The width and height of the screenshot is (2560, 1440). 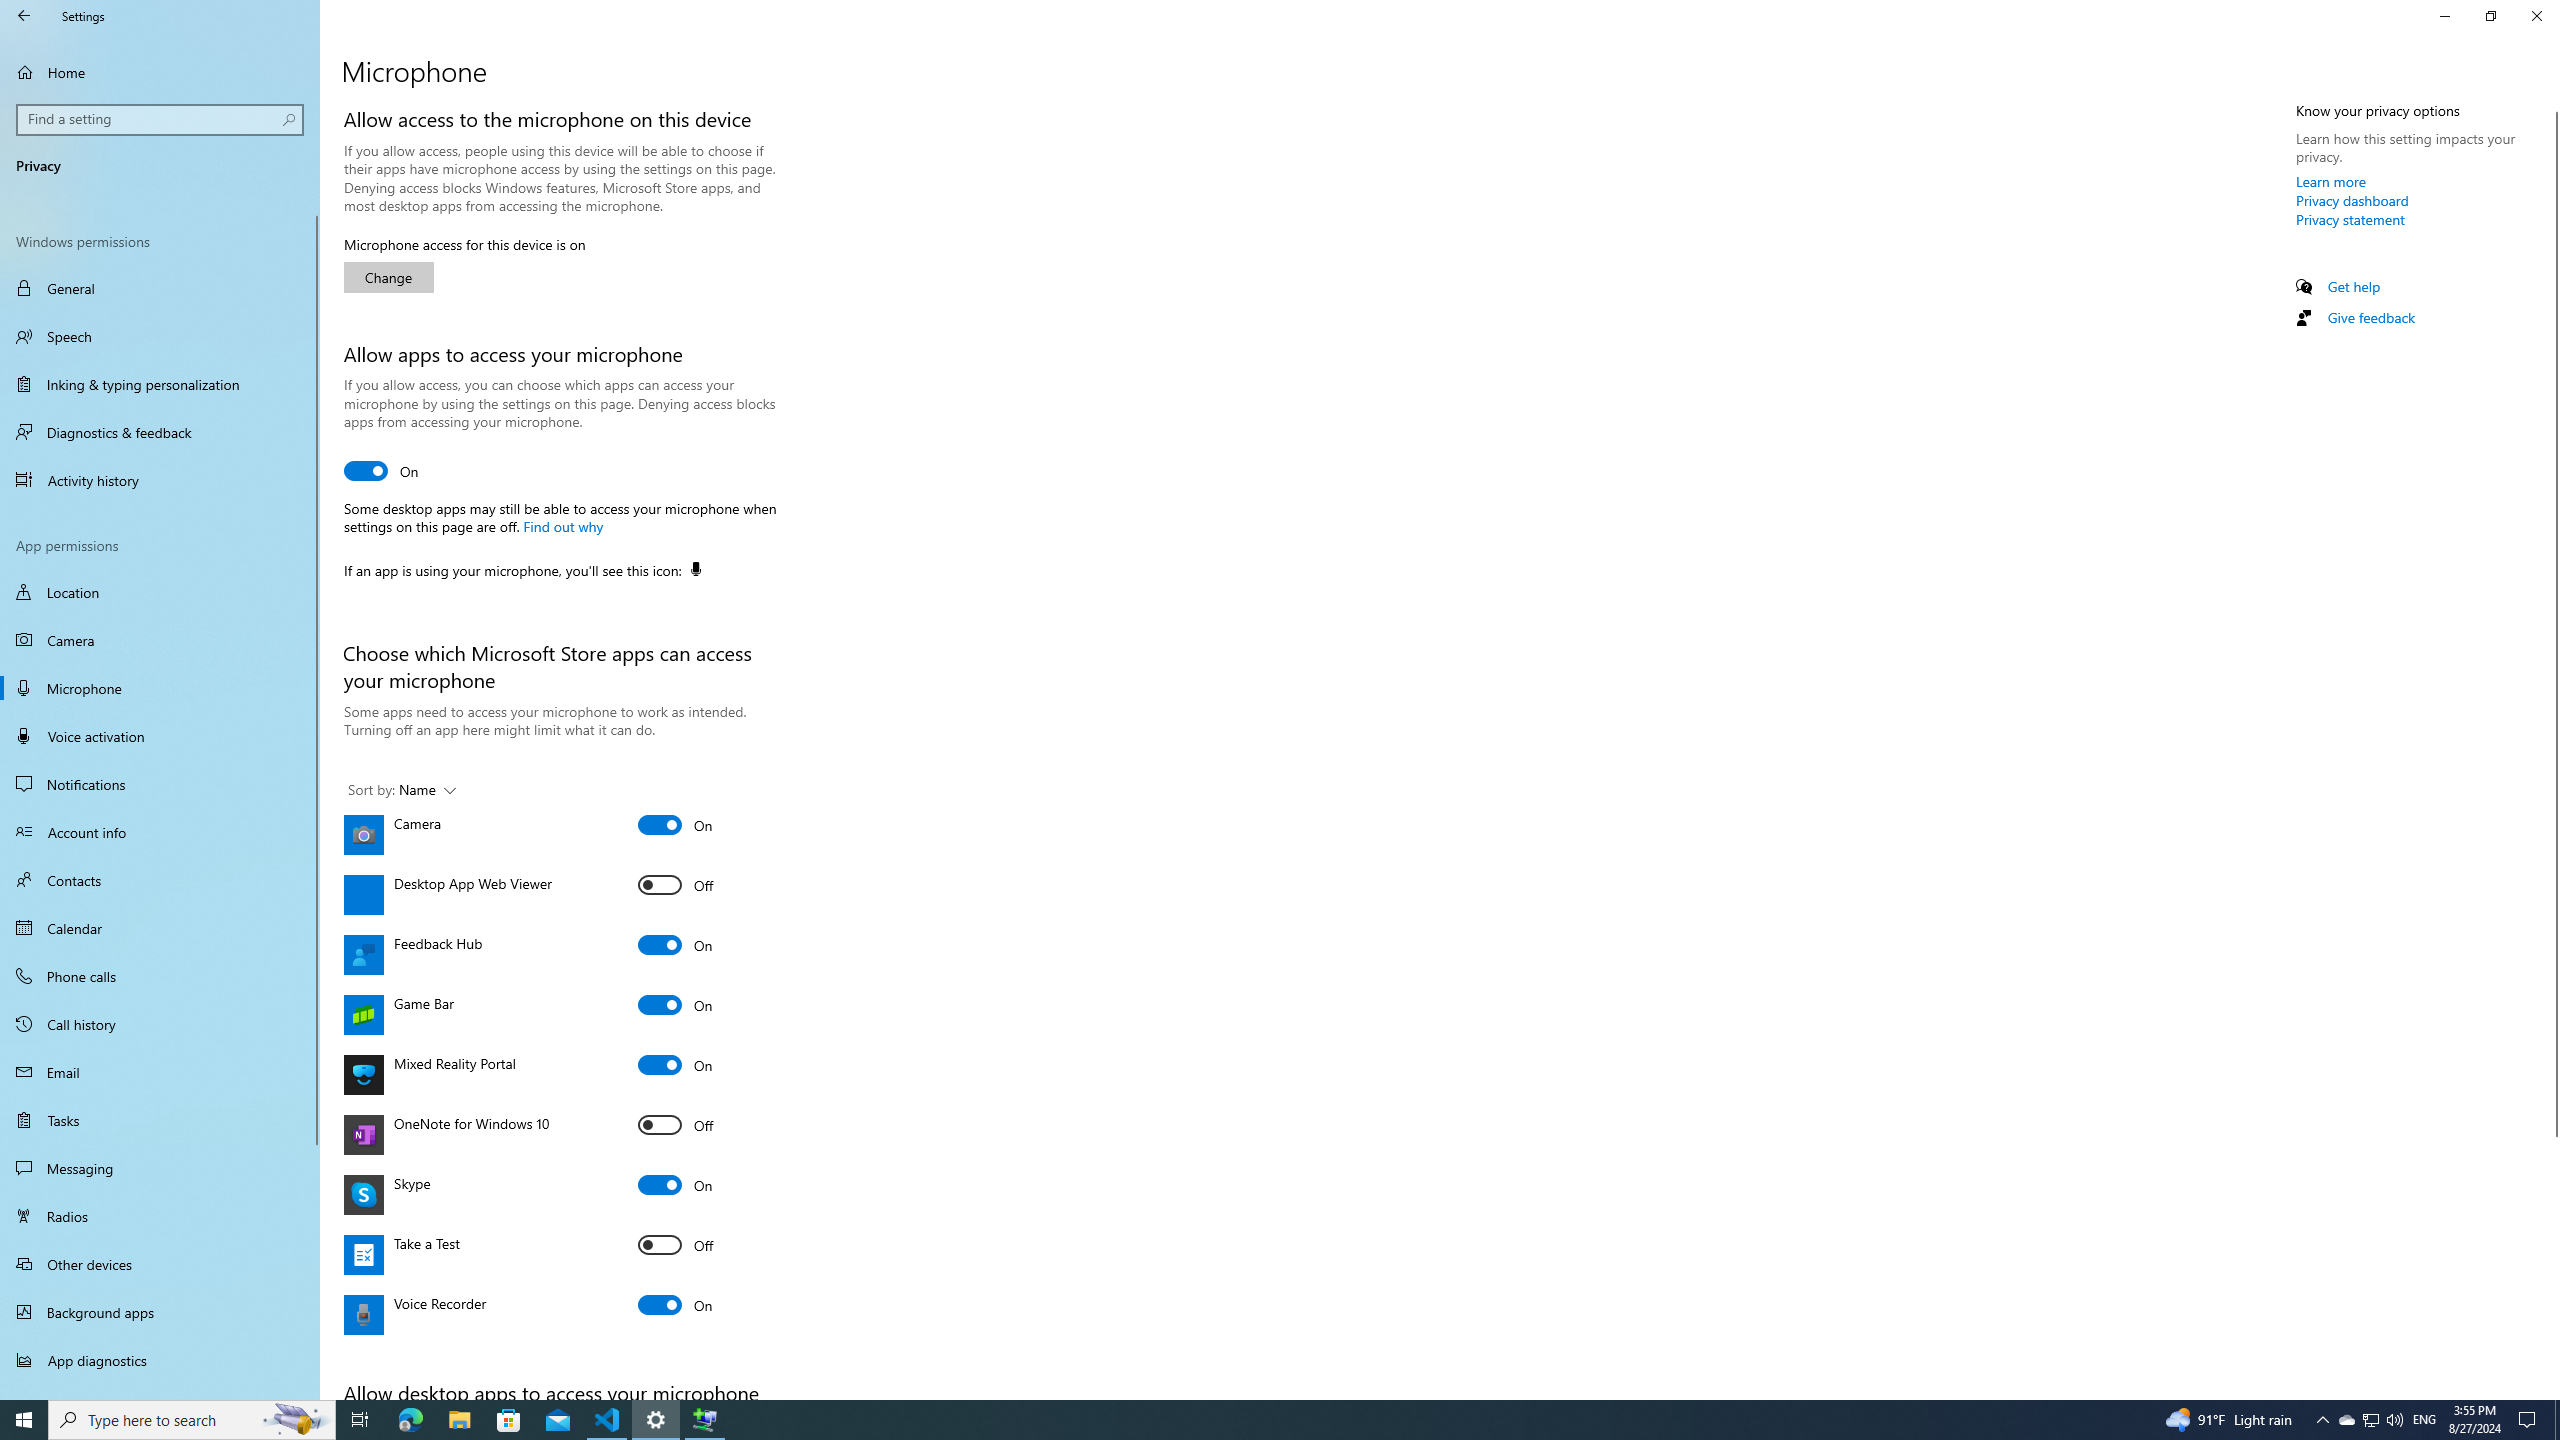 What do you see at coordinates (2352, 200) in the screenshot?
I see `Privacy dashboard` at bounding box center [2352, 200].